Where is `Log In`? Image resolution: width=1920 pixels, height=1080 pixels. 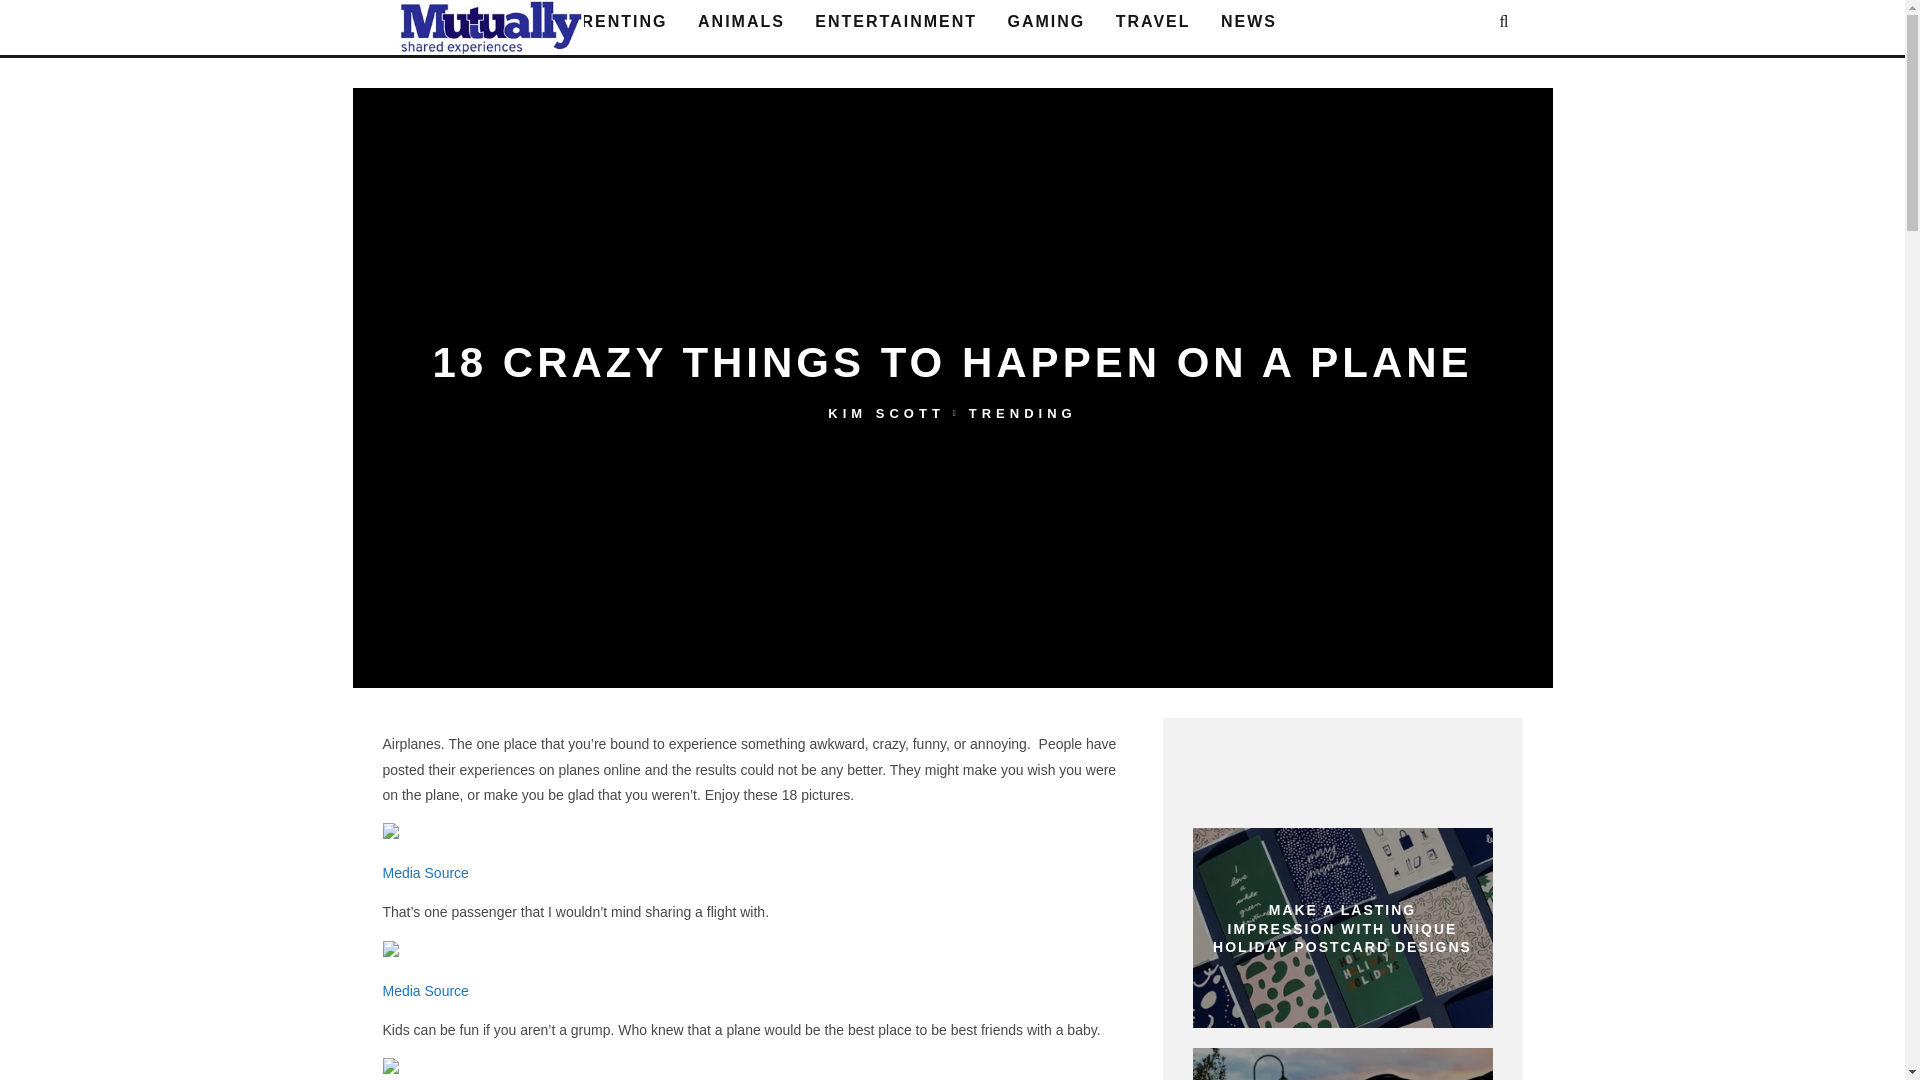
Log In is located at coordinates (952, 540).